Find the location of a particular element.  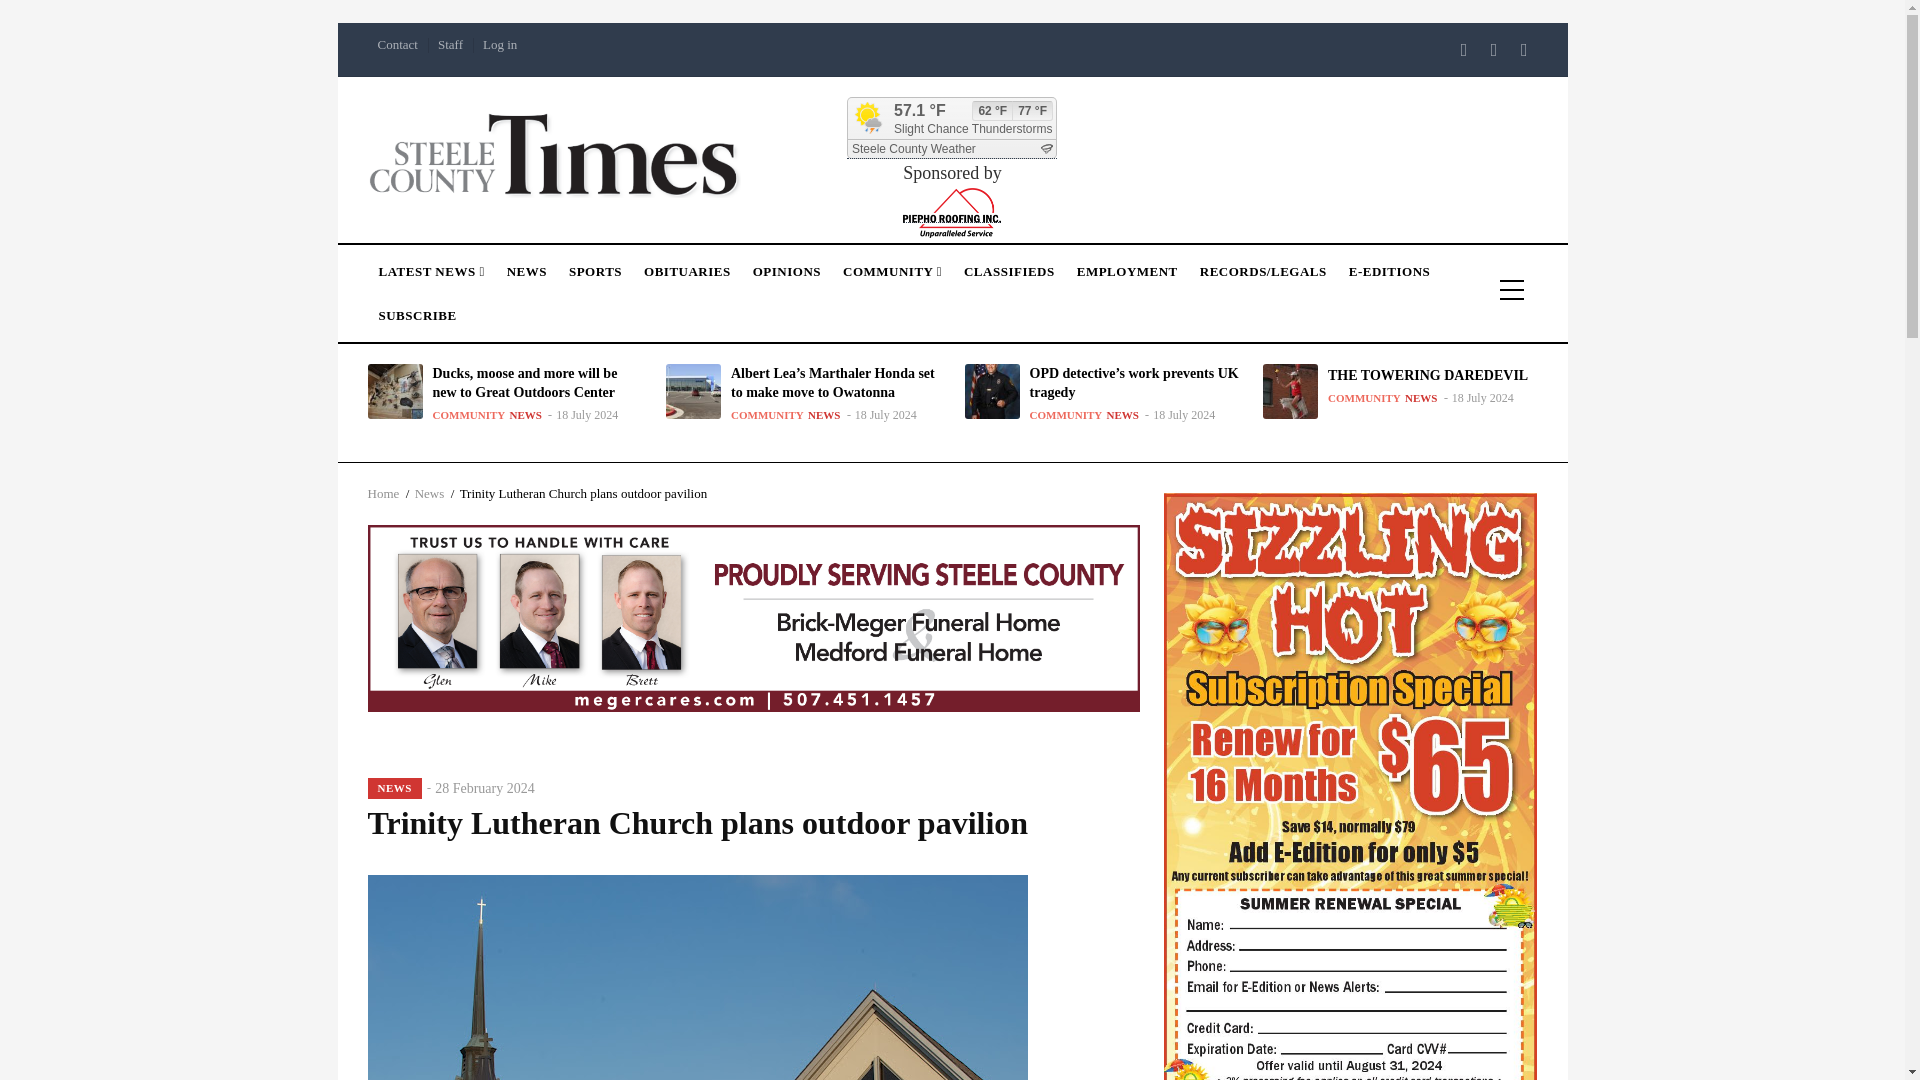

Log in is located at coordinates (499, 44).